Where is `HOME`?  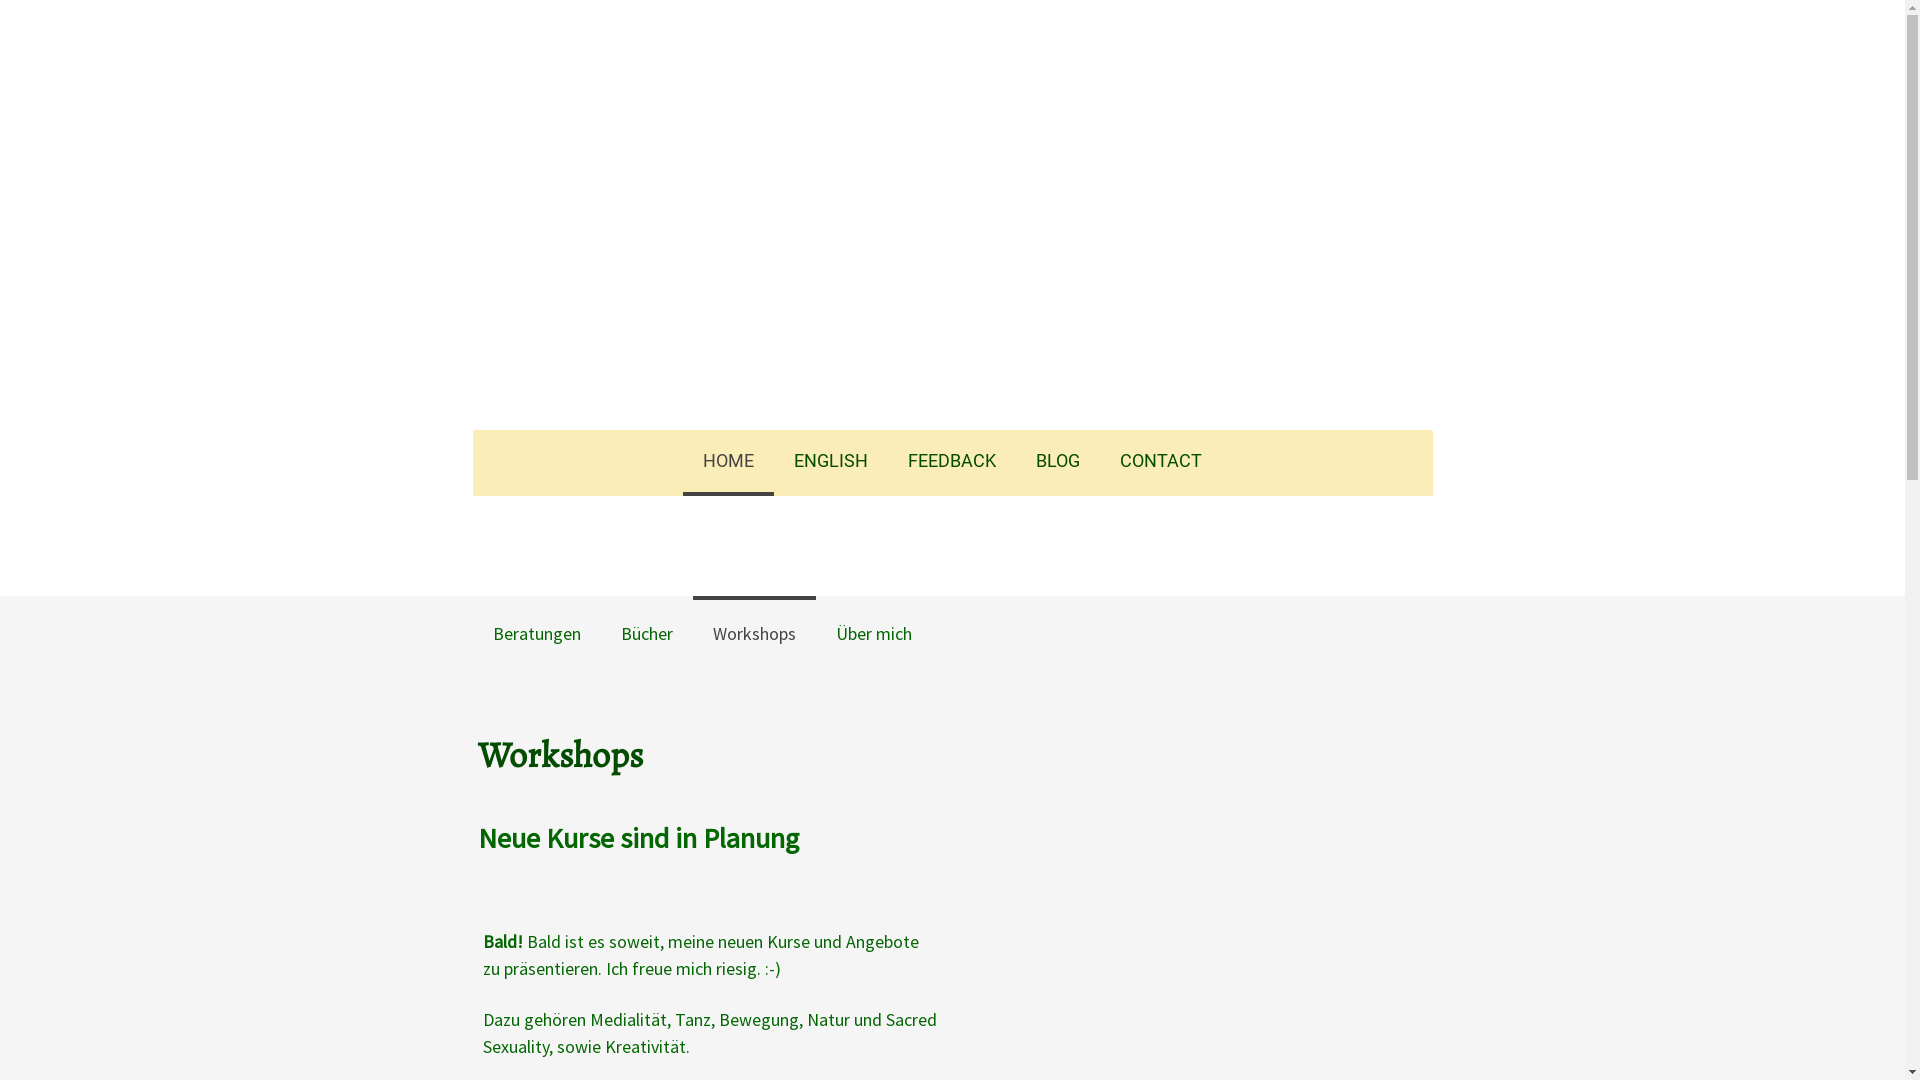
HOME is located at coordinates (728, 463).